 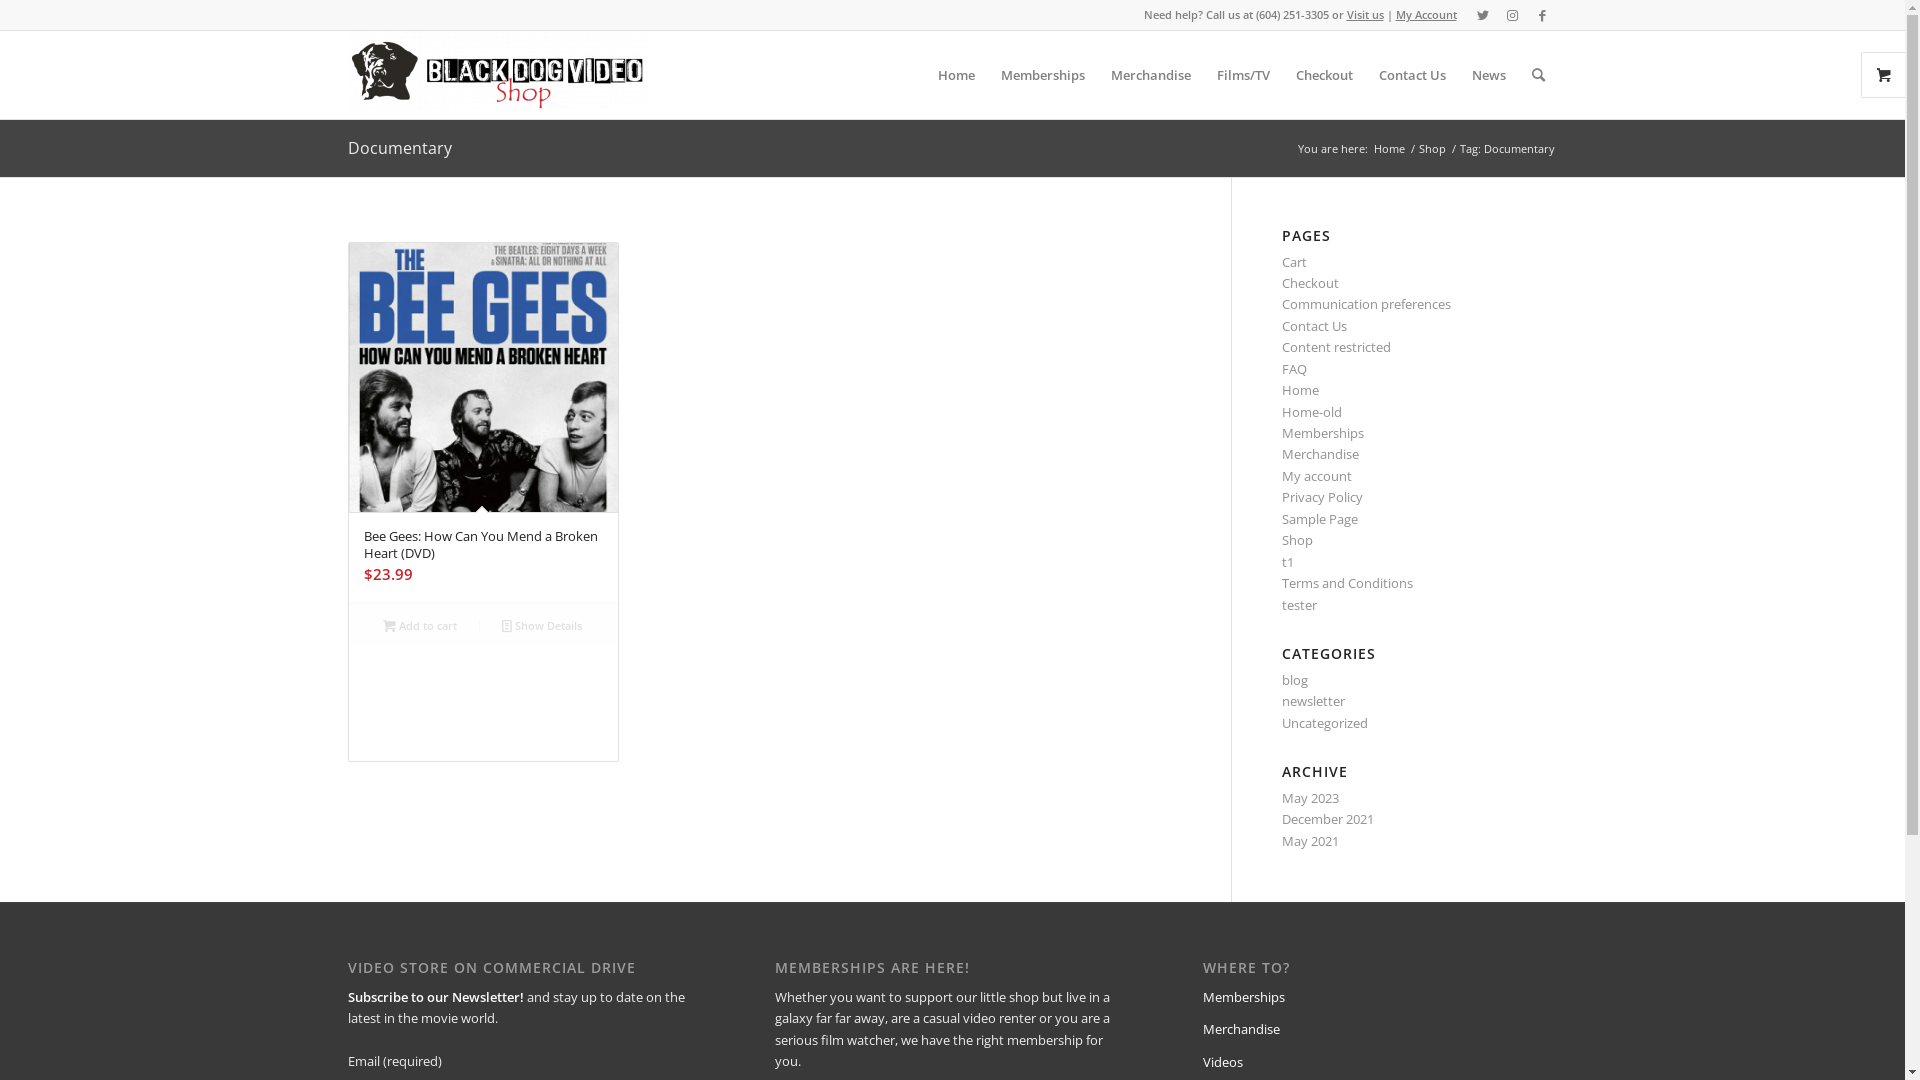 What do you see at coordinates (1322, 497) in the screenshot?
I see `Privacy Policy` at bounding box center [1322, 497].